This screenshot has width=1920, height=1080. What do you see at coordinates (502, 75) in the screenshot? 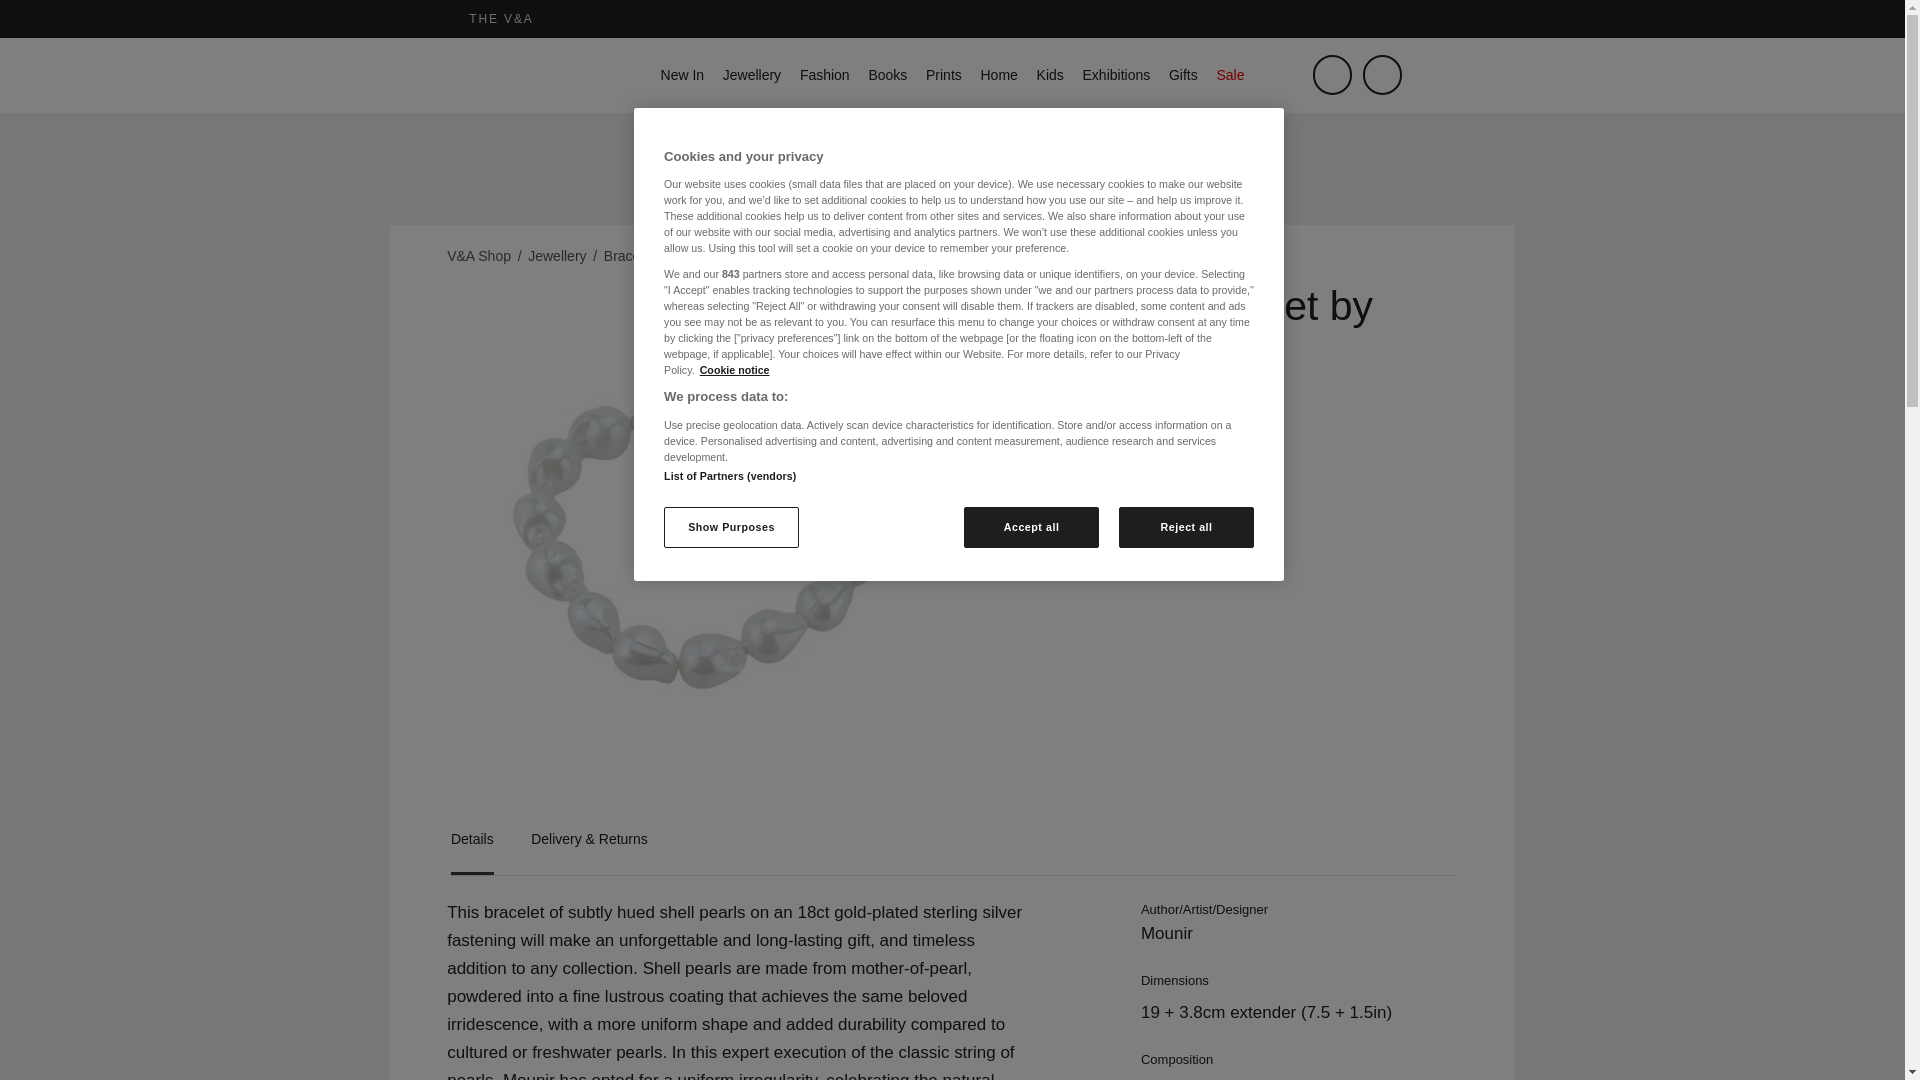
I see `Victoria and Albert Museum Shop Home` at bounding box center [502, 75].